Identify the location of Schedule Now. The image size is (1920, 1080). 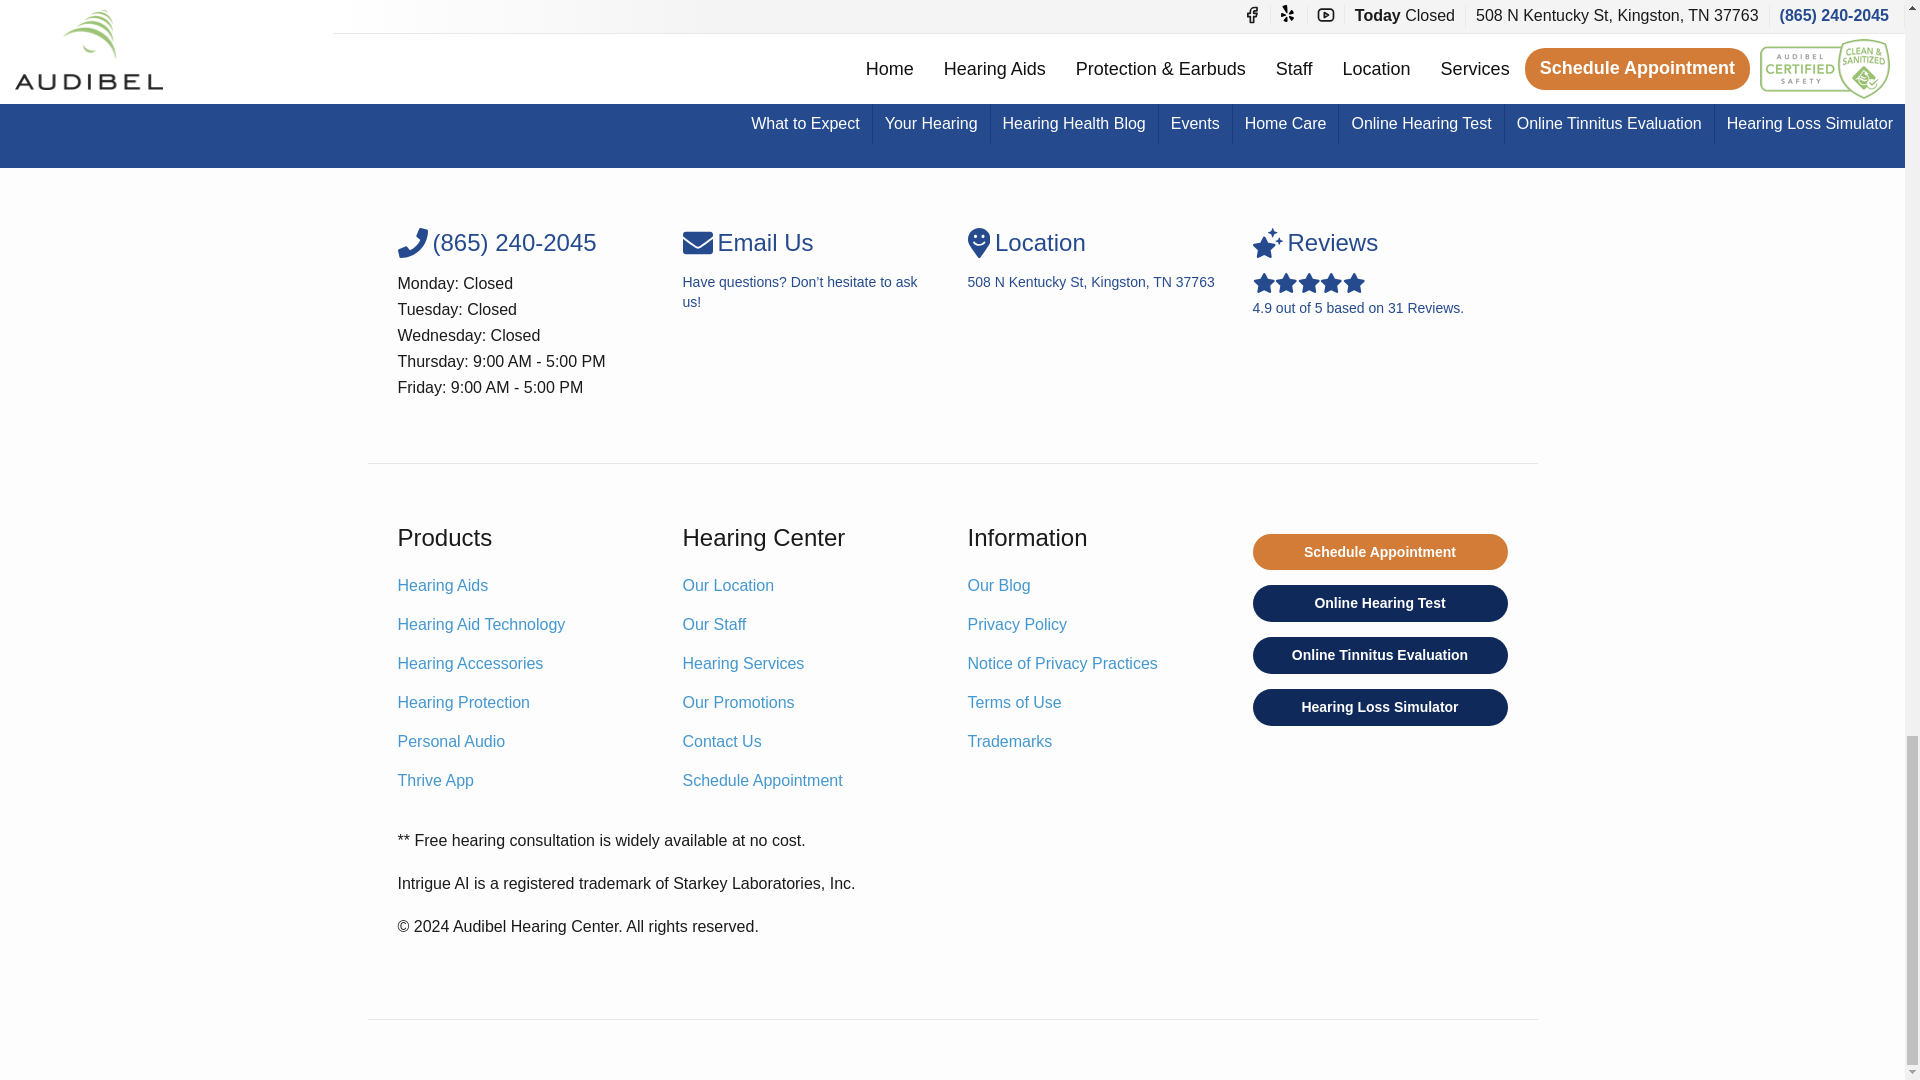
(952, 108).